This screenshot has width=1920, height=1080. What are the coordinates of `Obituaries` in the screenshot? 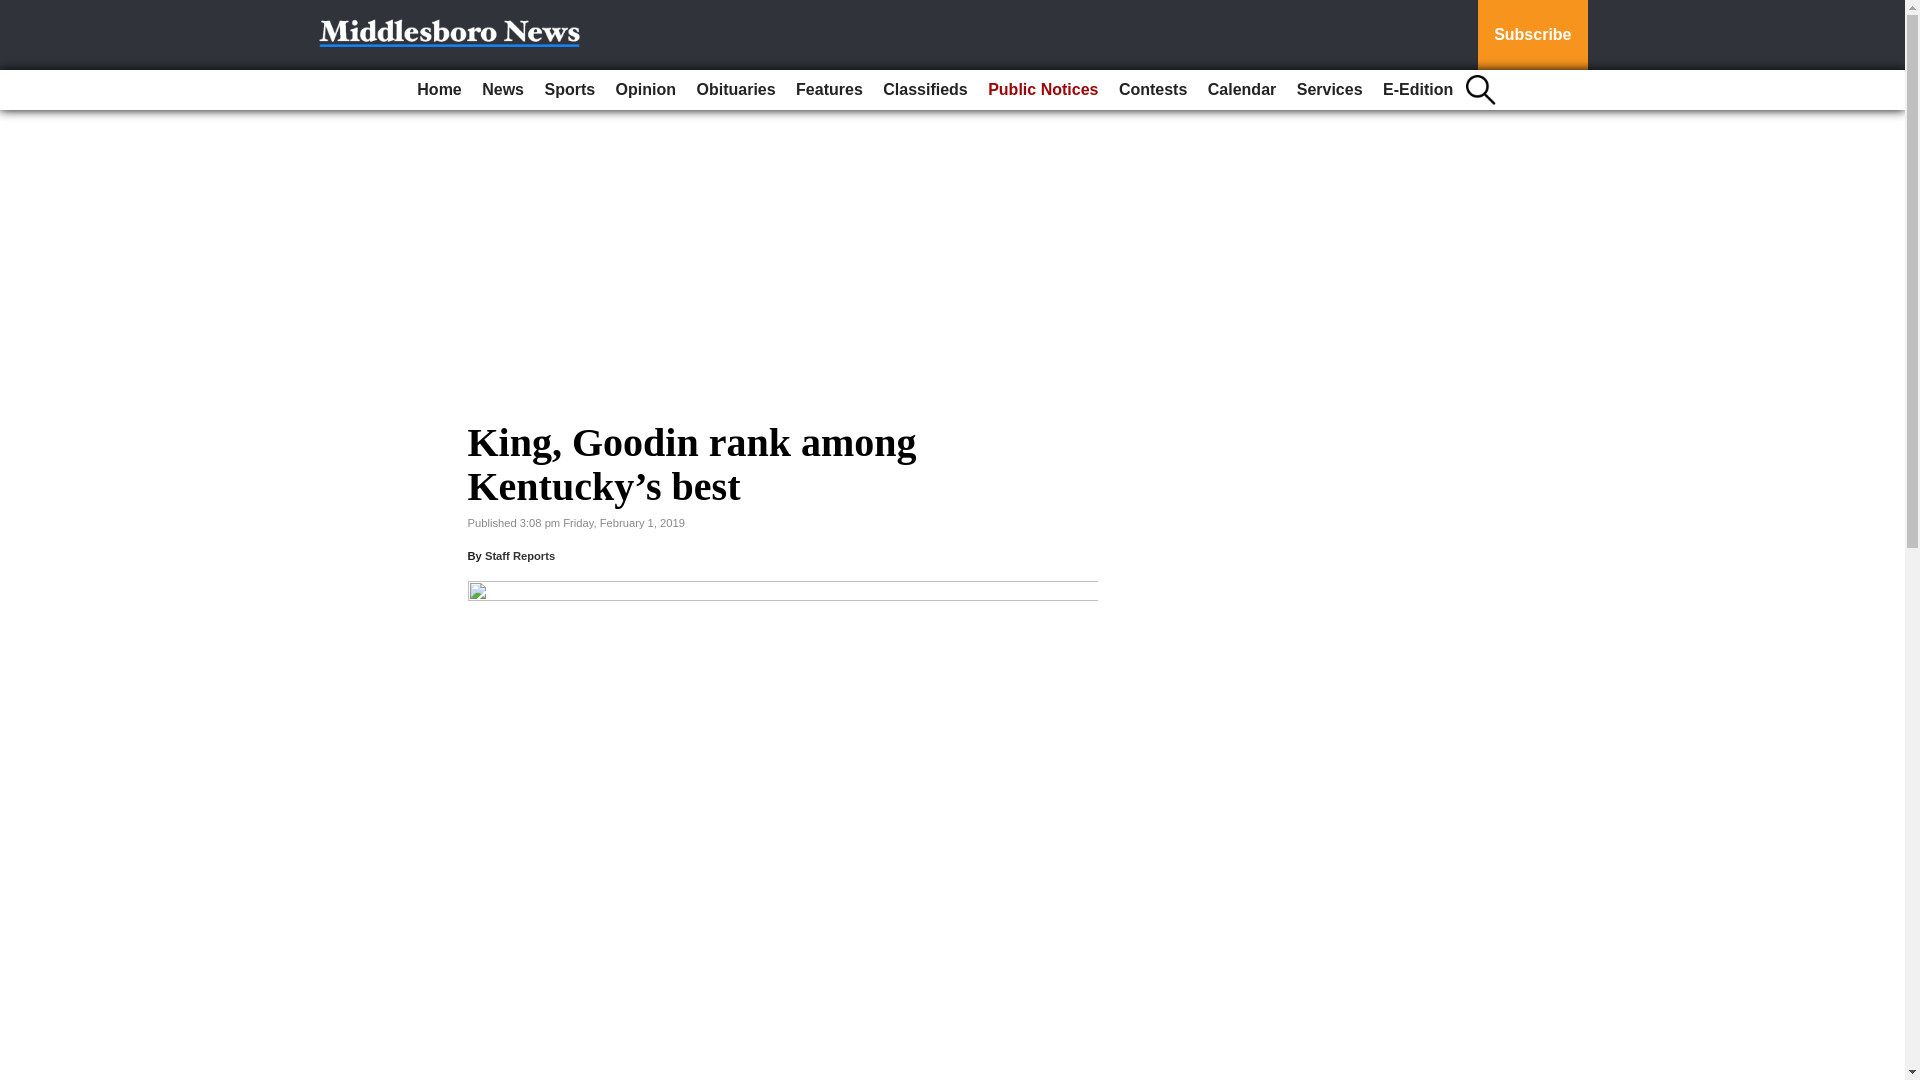 It's located at (735, 90).